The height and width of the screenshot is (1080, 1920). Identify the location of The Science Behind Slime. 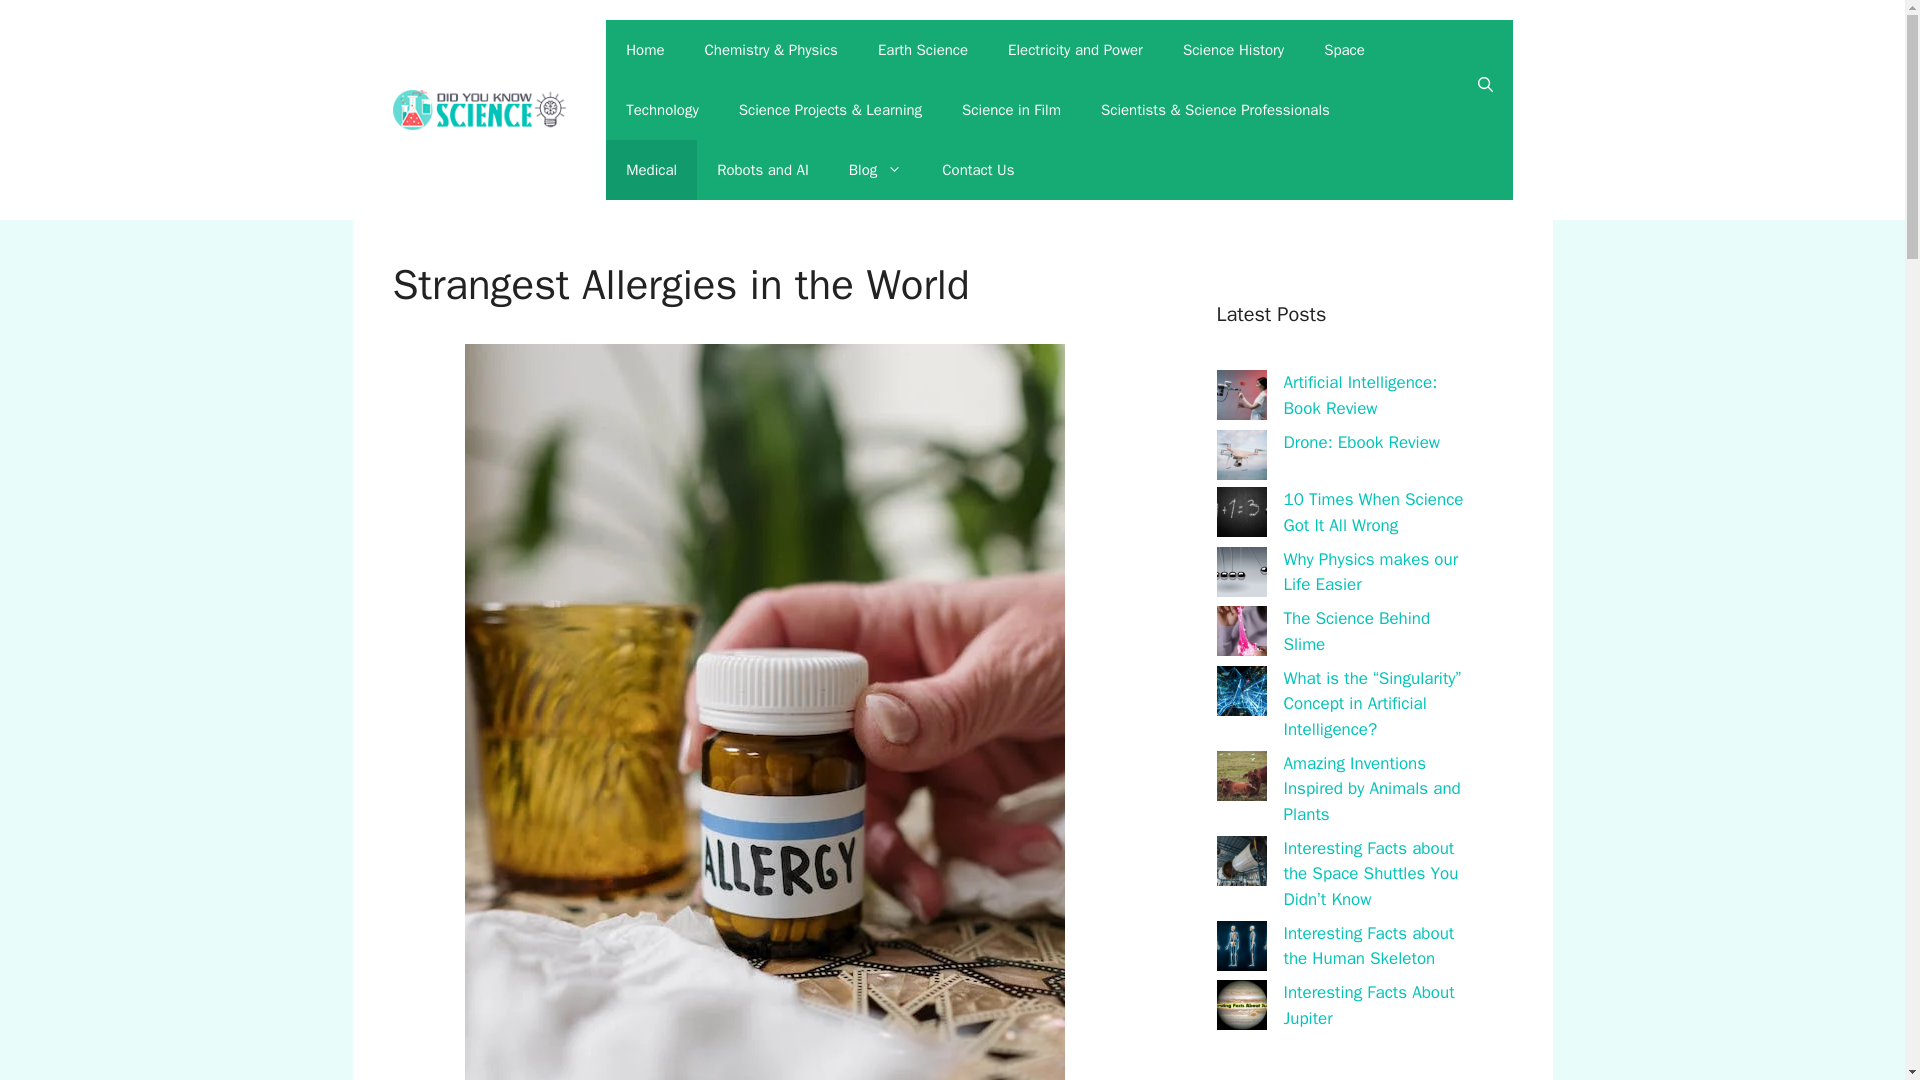
(1357, 631).